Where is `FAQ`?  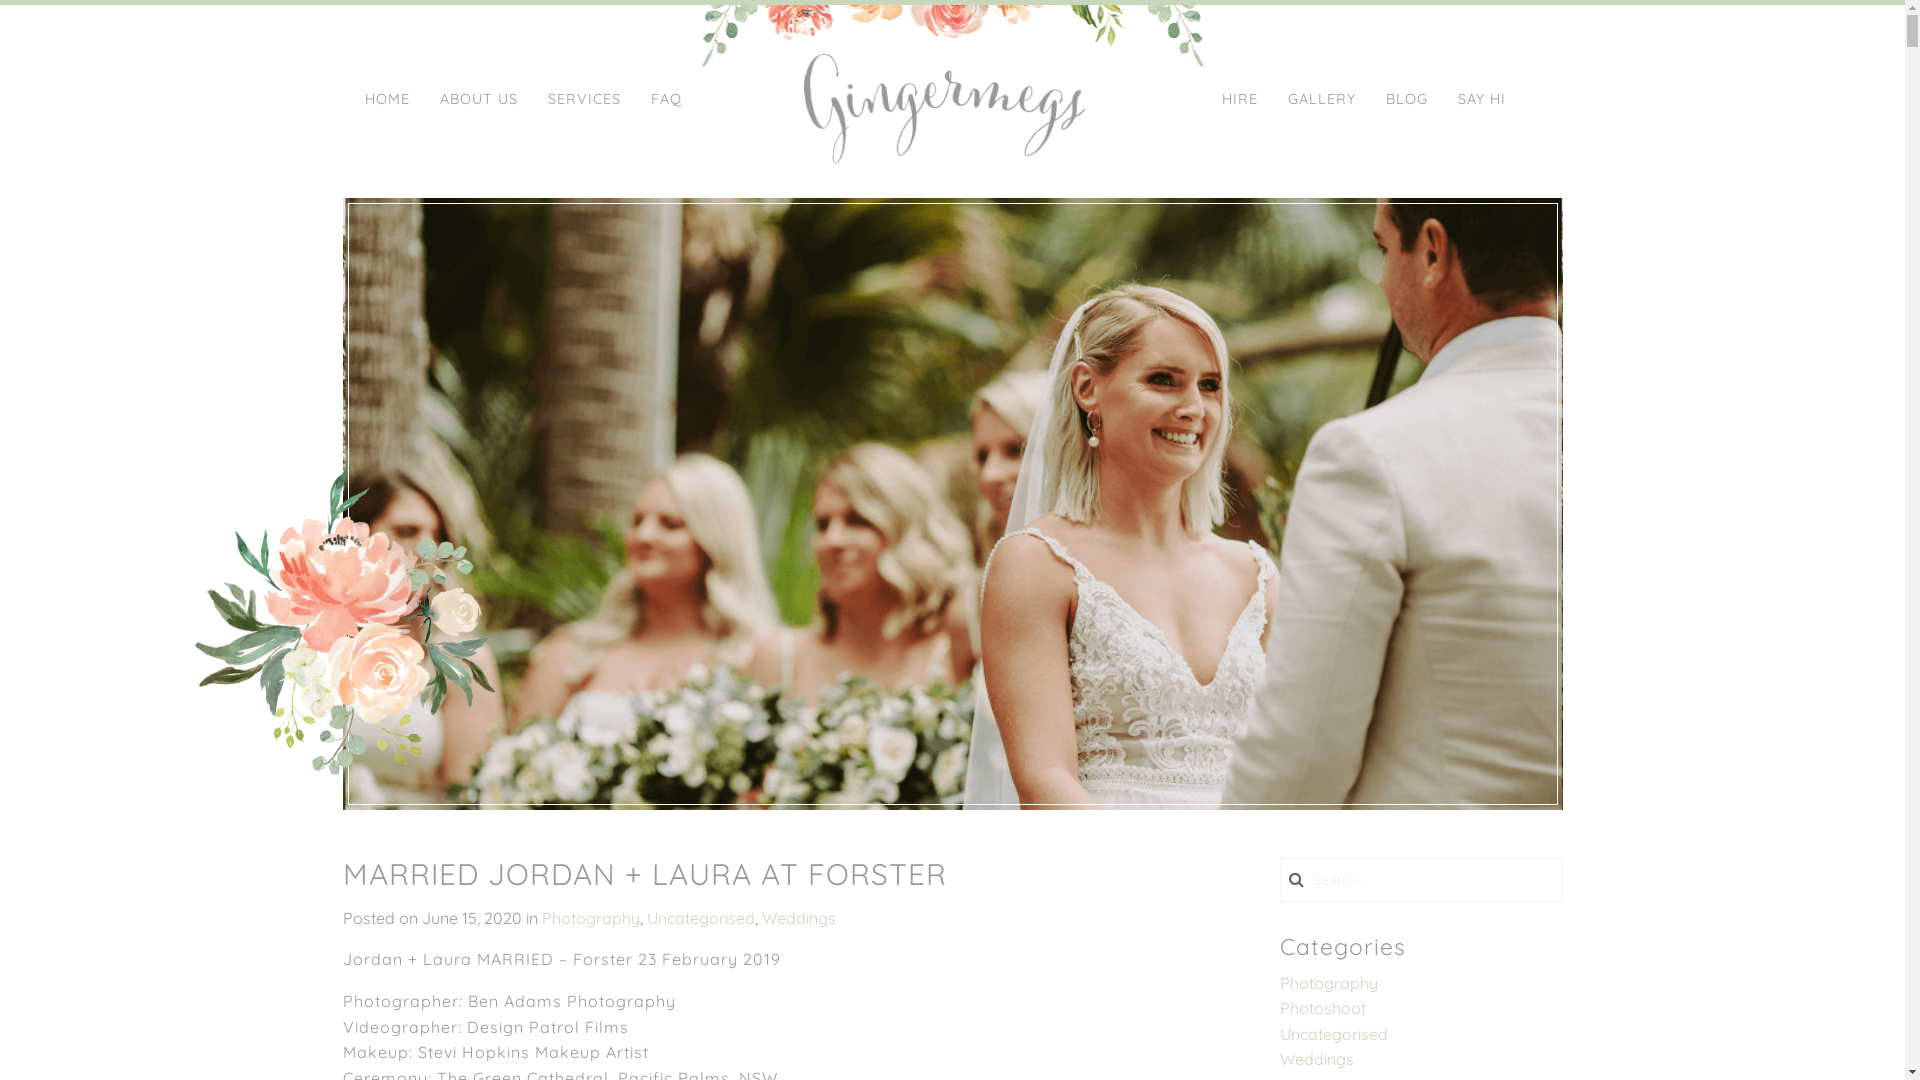
FAQ is located at coordinates (666, 100).